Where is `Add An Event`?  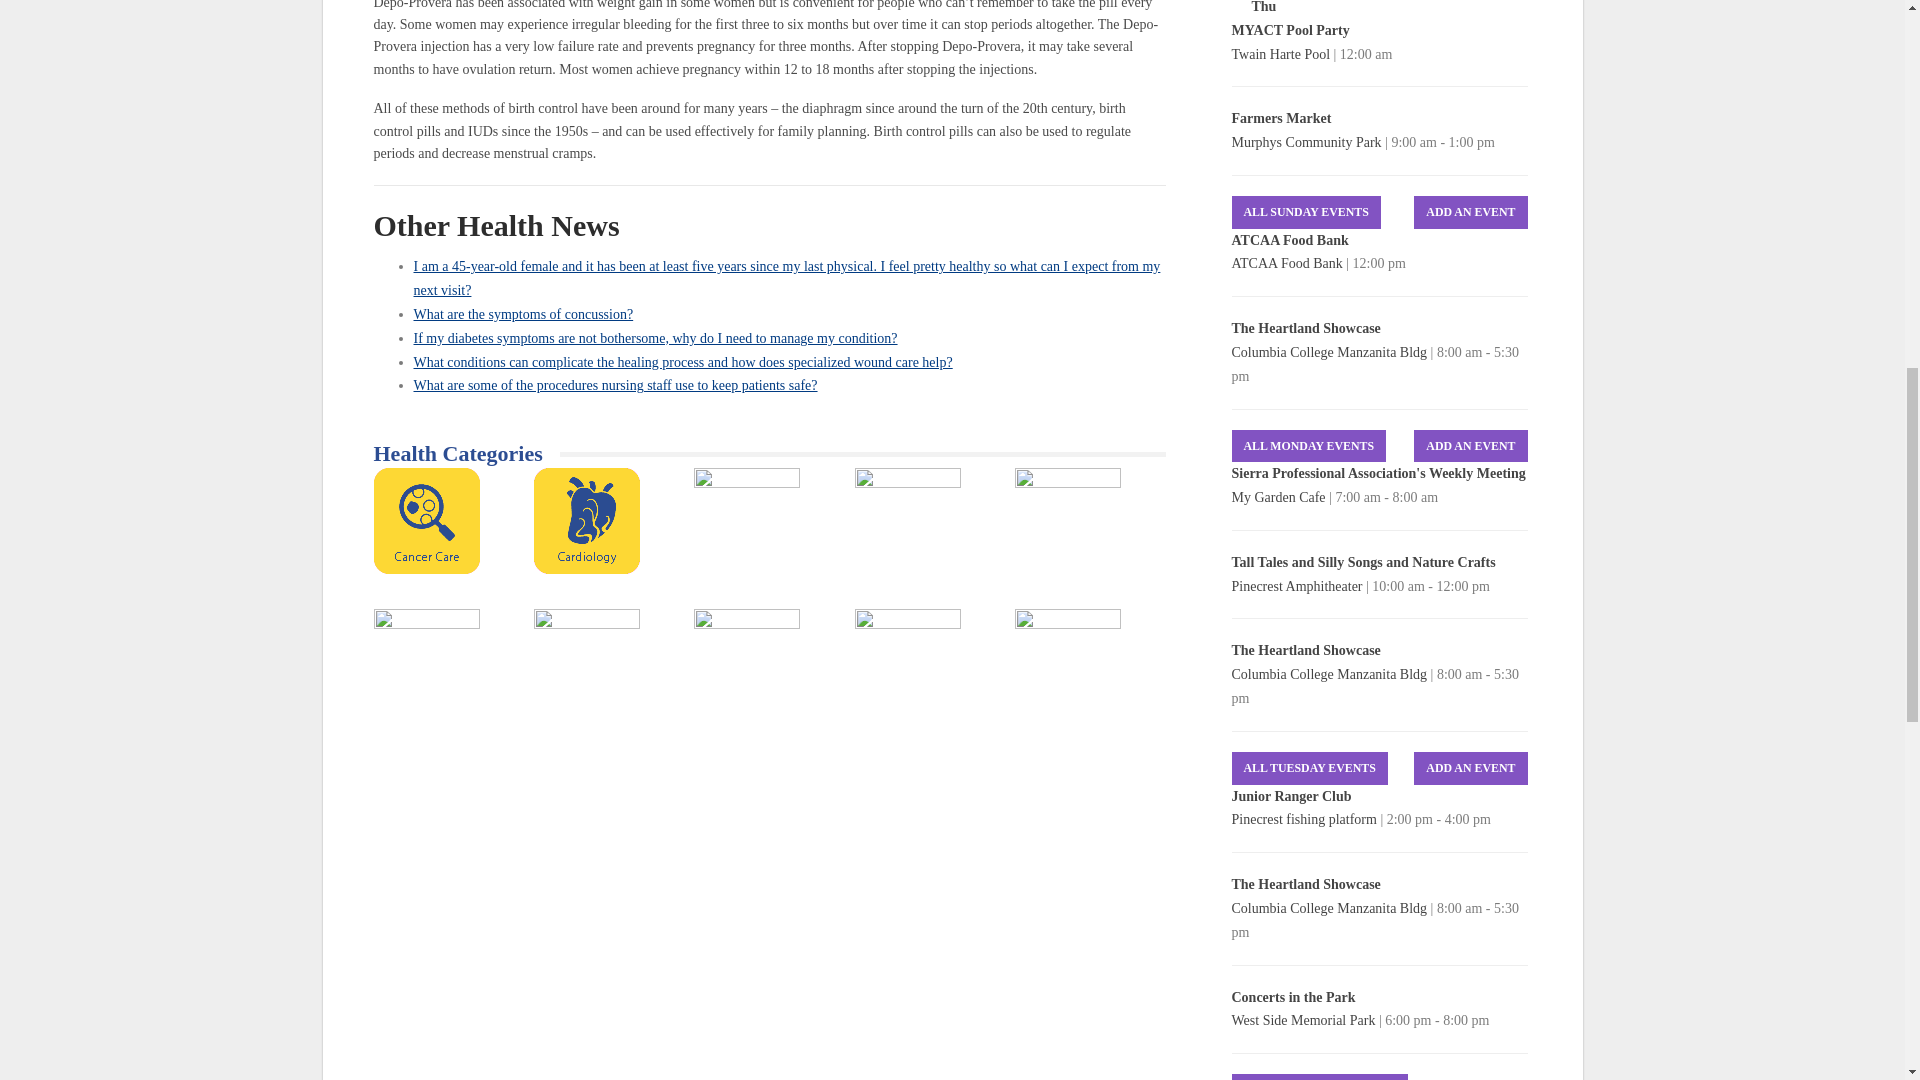
Add An Event is located at coordinates (1470, 768).